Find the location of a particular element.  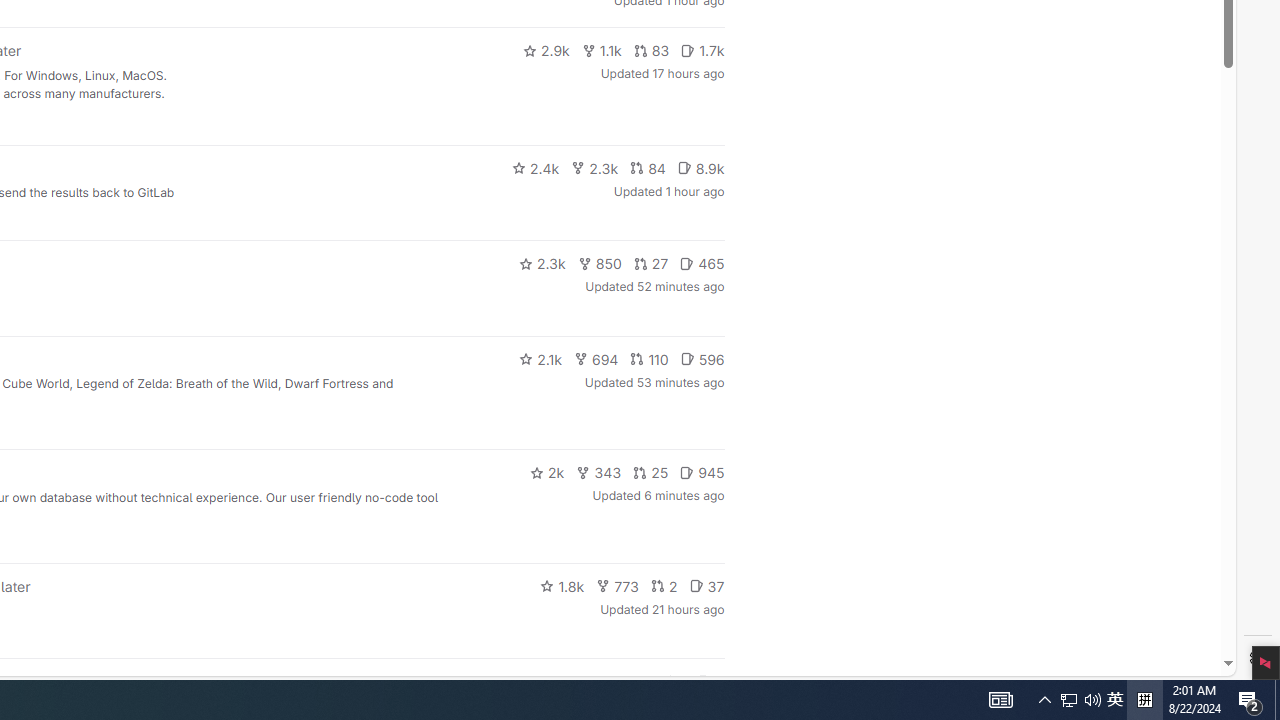

1 is located at coordinates (674, 682).